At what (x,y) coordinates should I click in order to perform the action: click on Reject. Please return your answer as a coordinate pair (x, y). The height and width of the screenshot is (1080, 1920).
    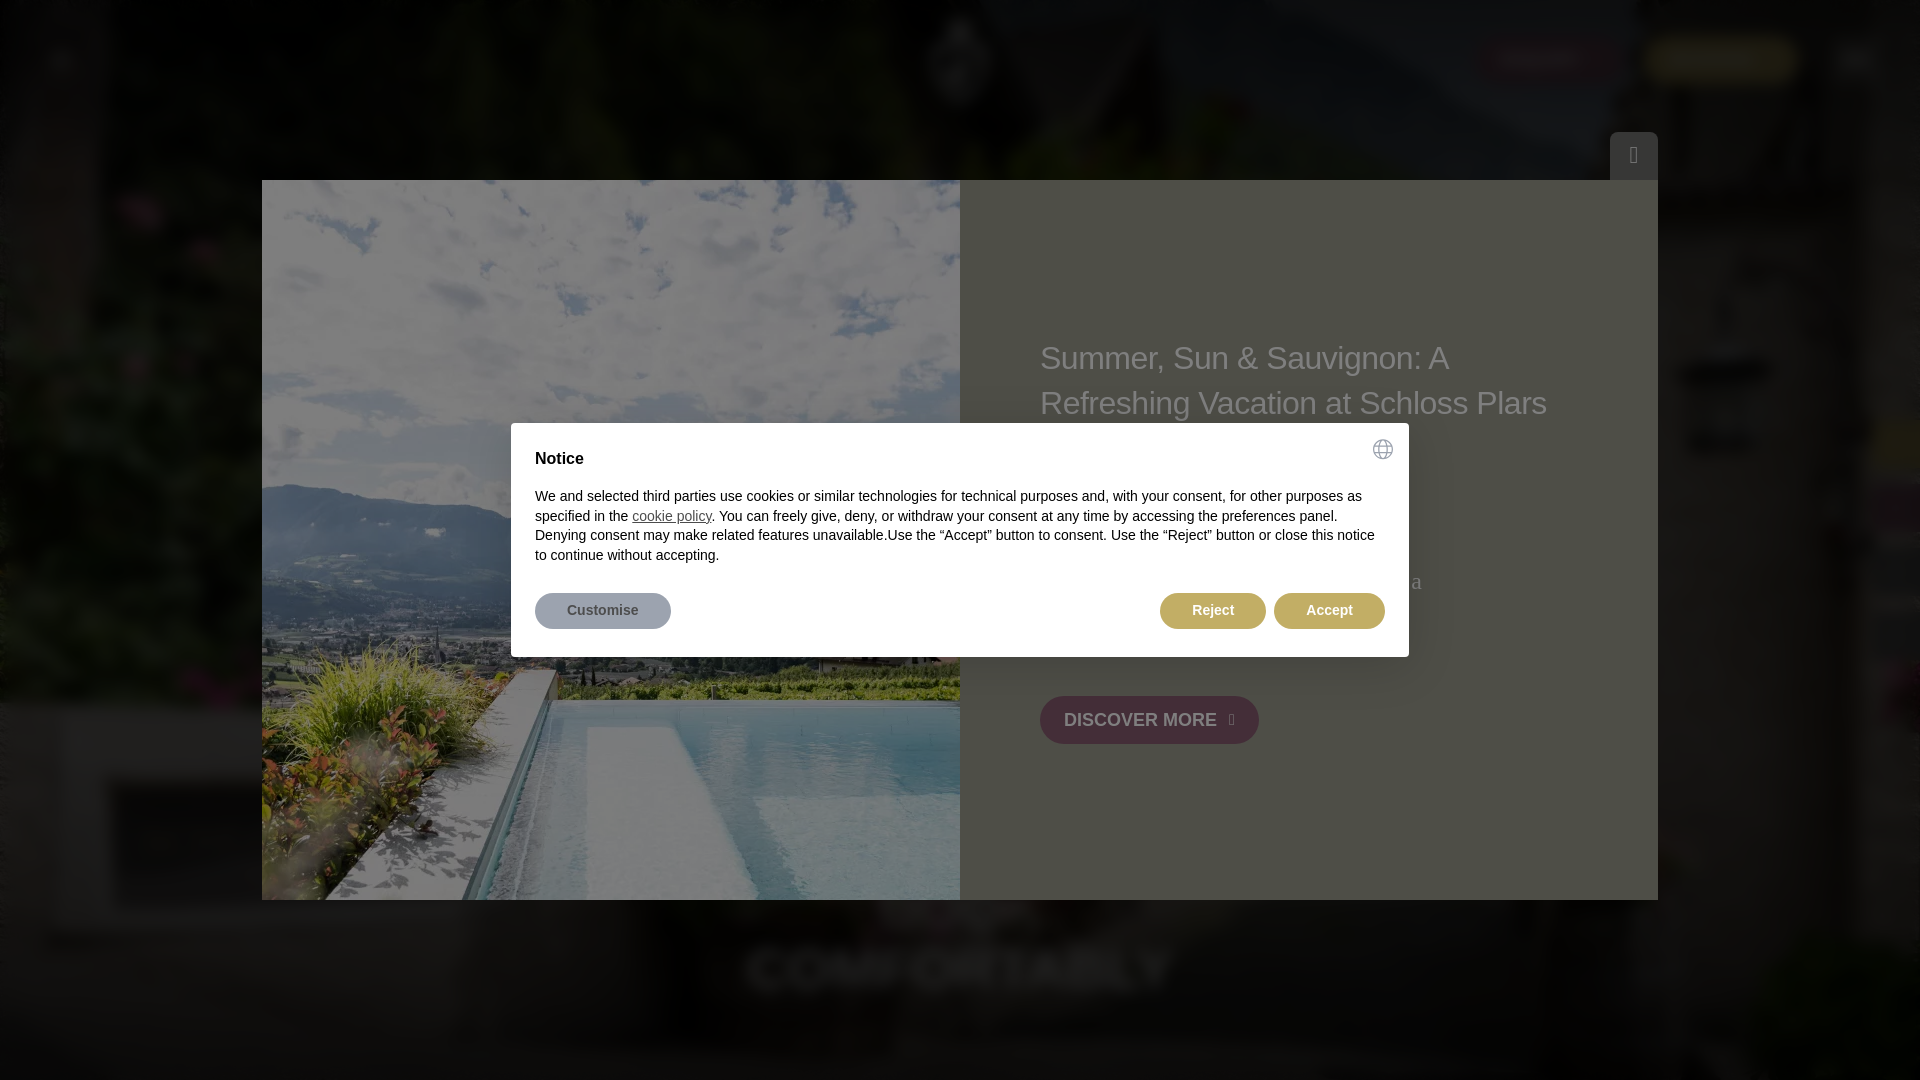
    Looking at the image, I should click on (1212, 610).